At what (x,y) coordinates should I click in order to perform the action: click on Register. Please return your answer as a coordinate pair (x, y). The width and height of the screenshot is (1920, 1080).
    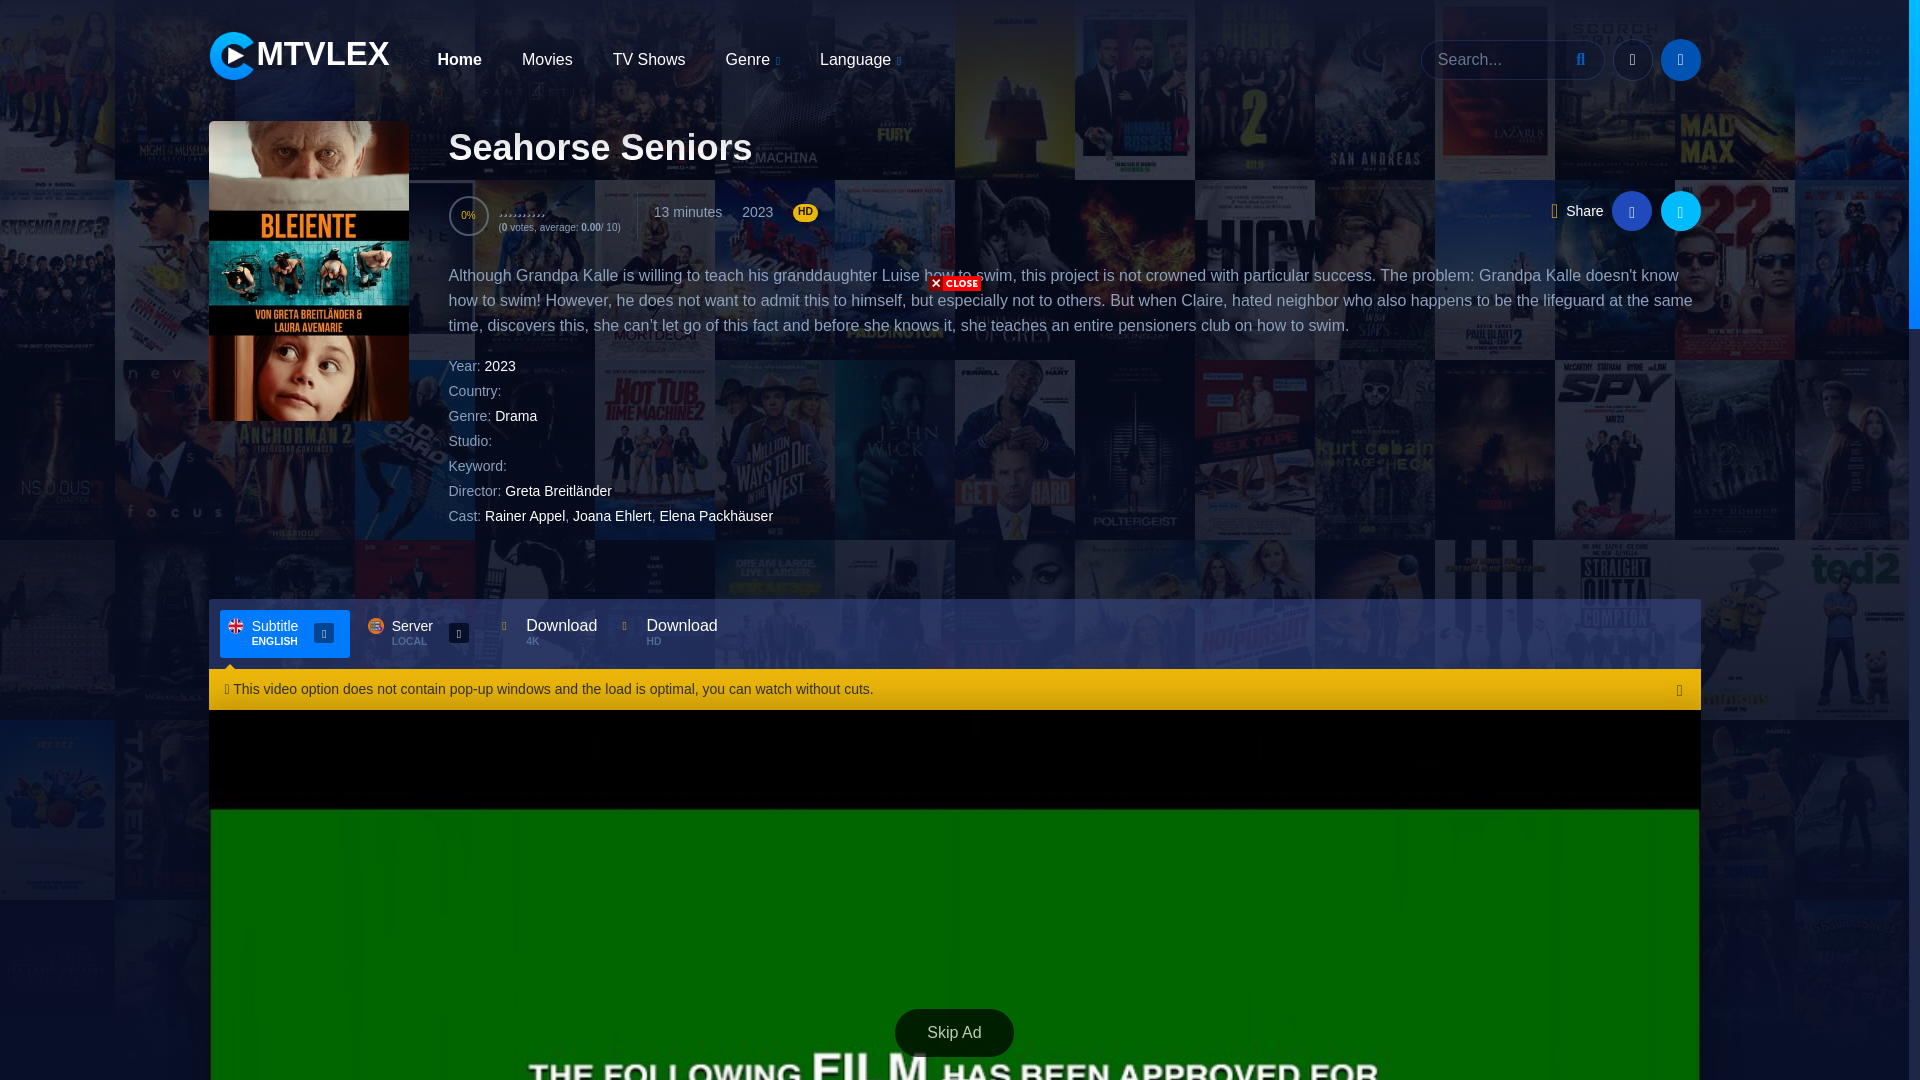
    Looking at the image, I should click on (1680, 60).